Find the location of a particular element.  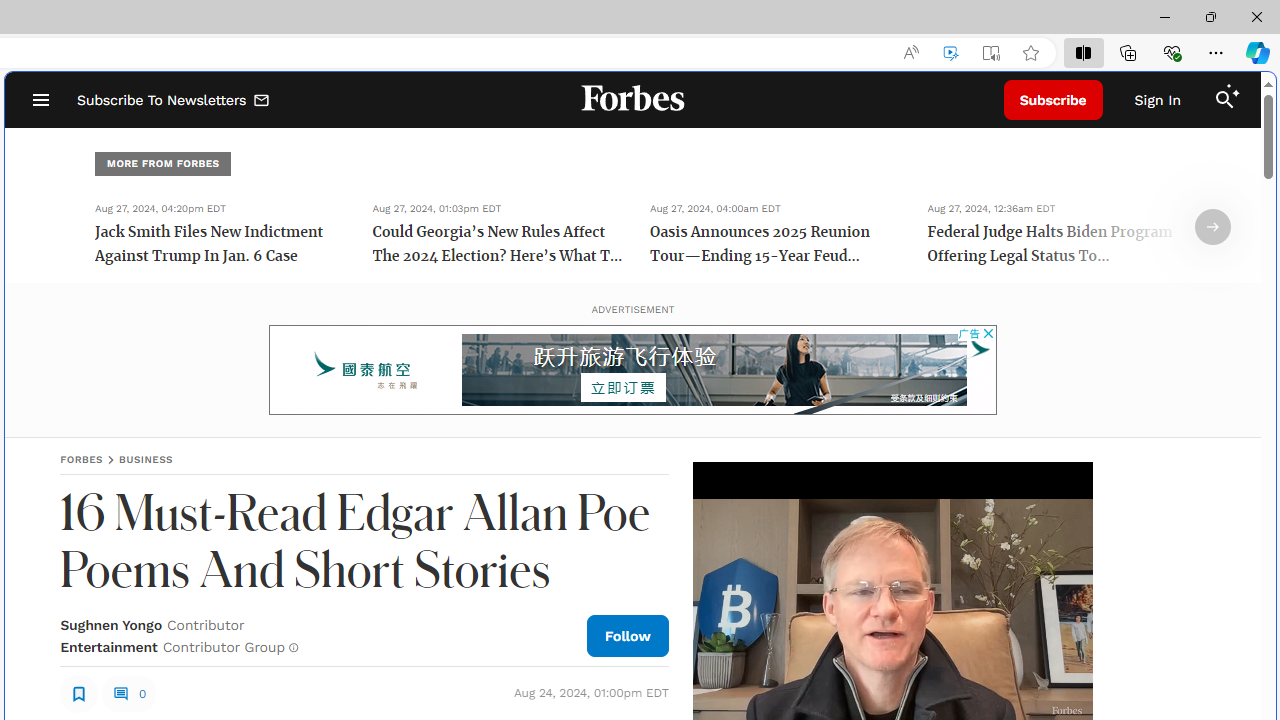

Collections is located at coordinates (1128, 52).